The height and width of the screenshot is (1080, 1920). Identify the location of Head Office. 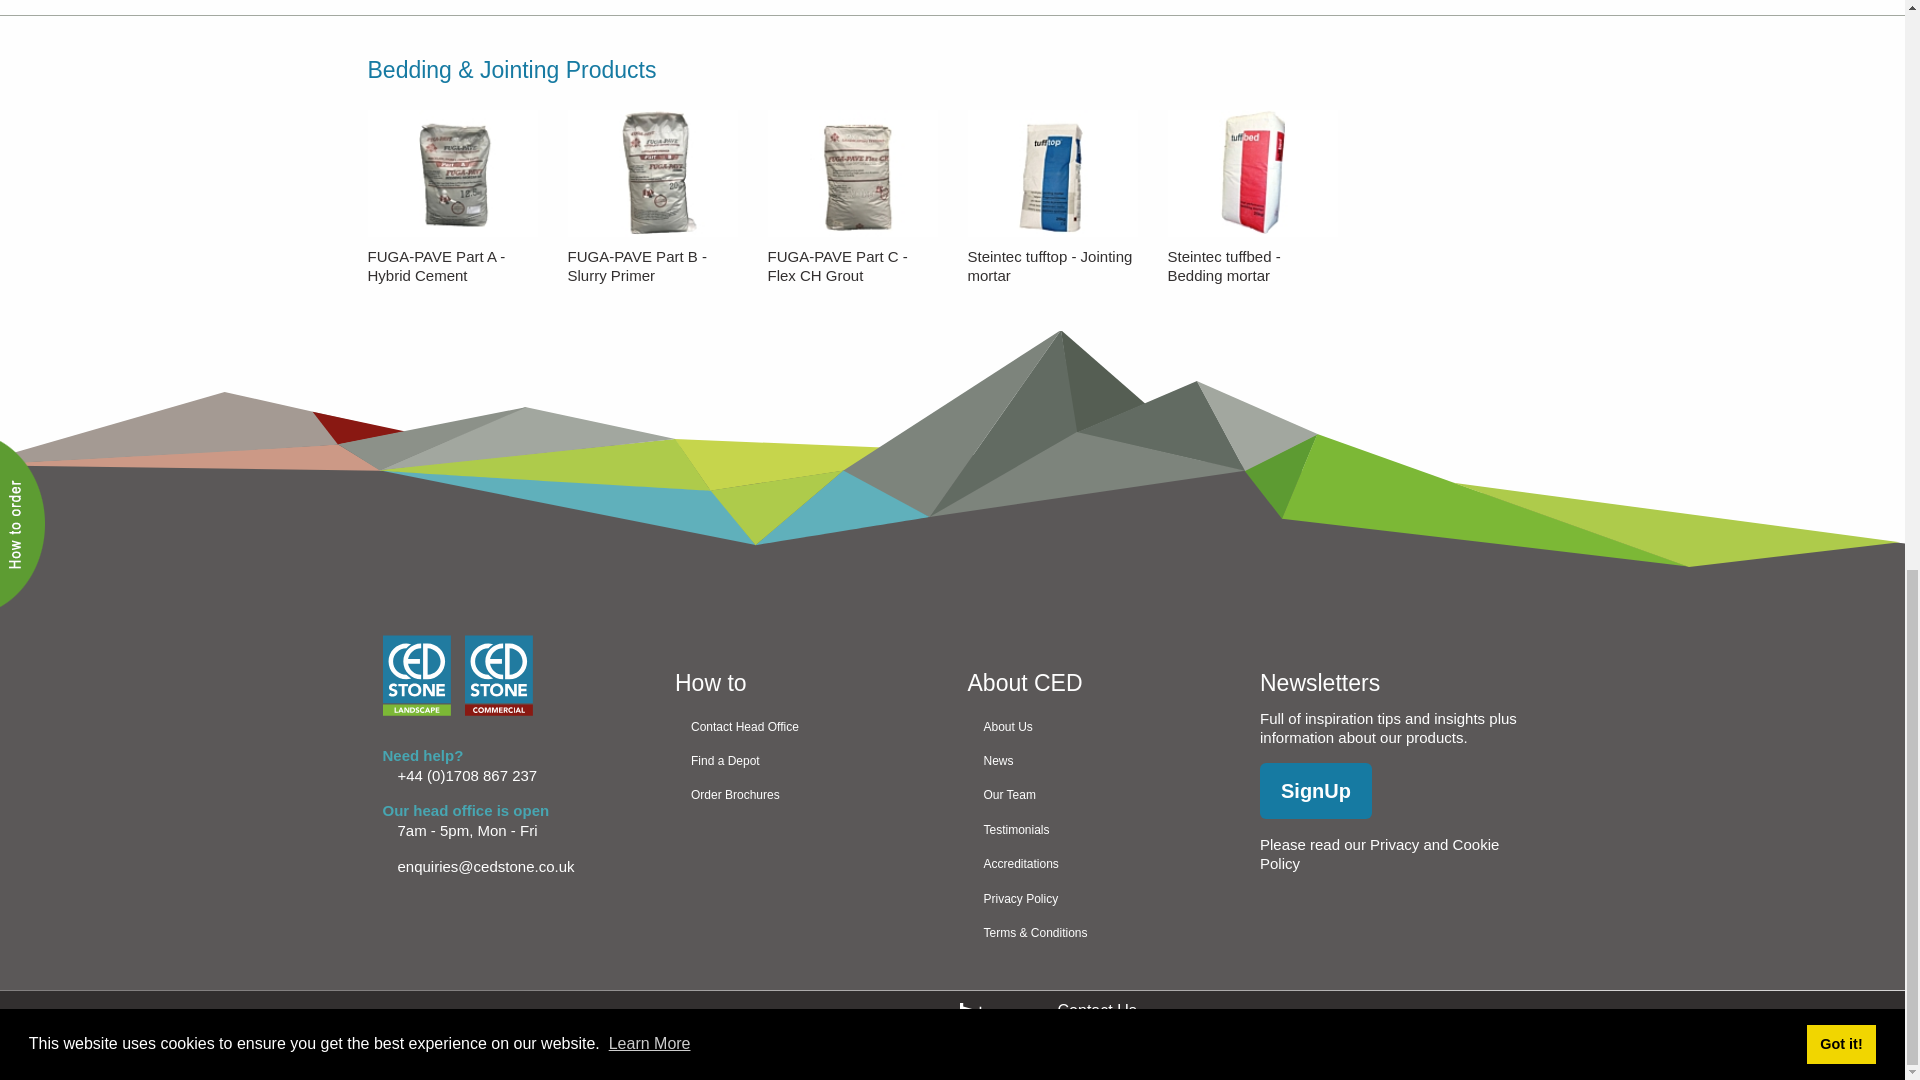
(806, 760).